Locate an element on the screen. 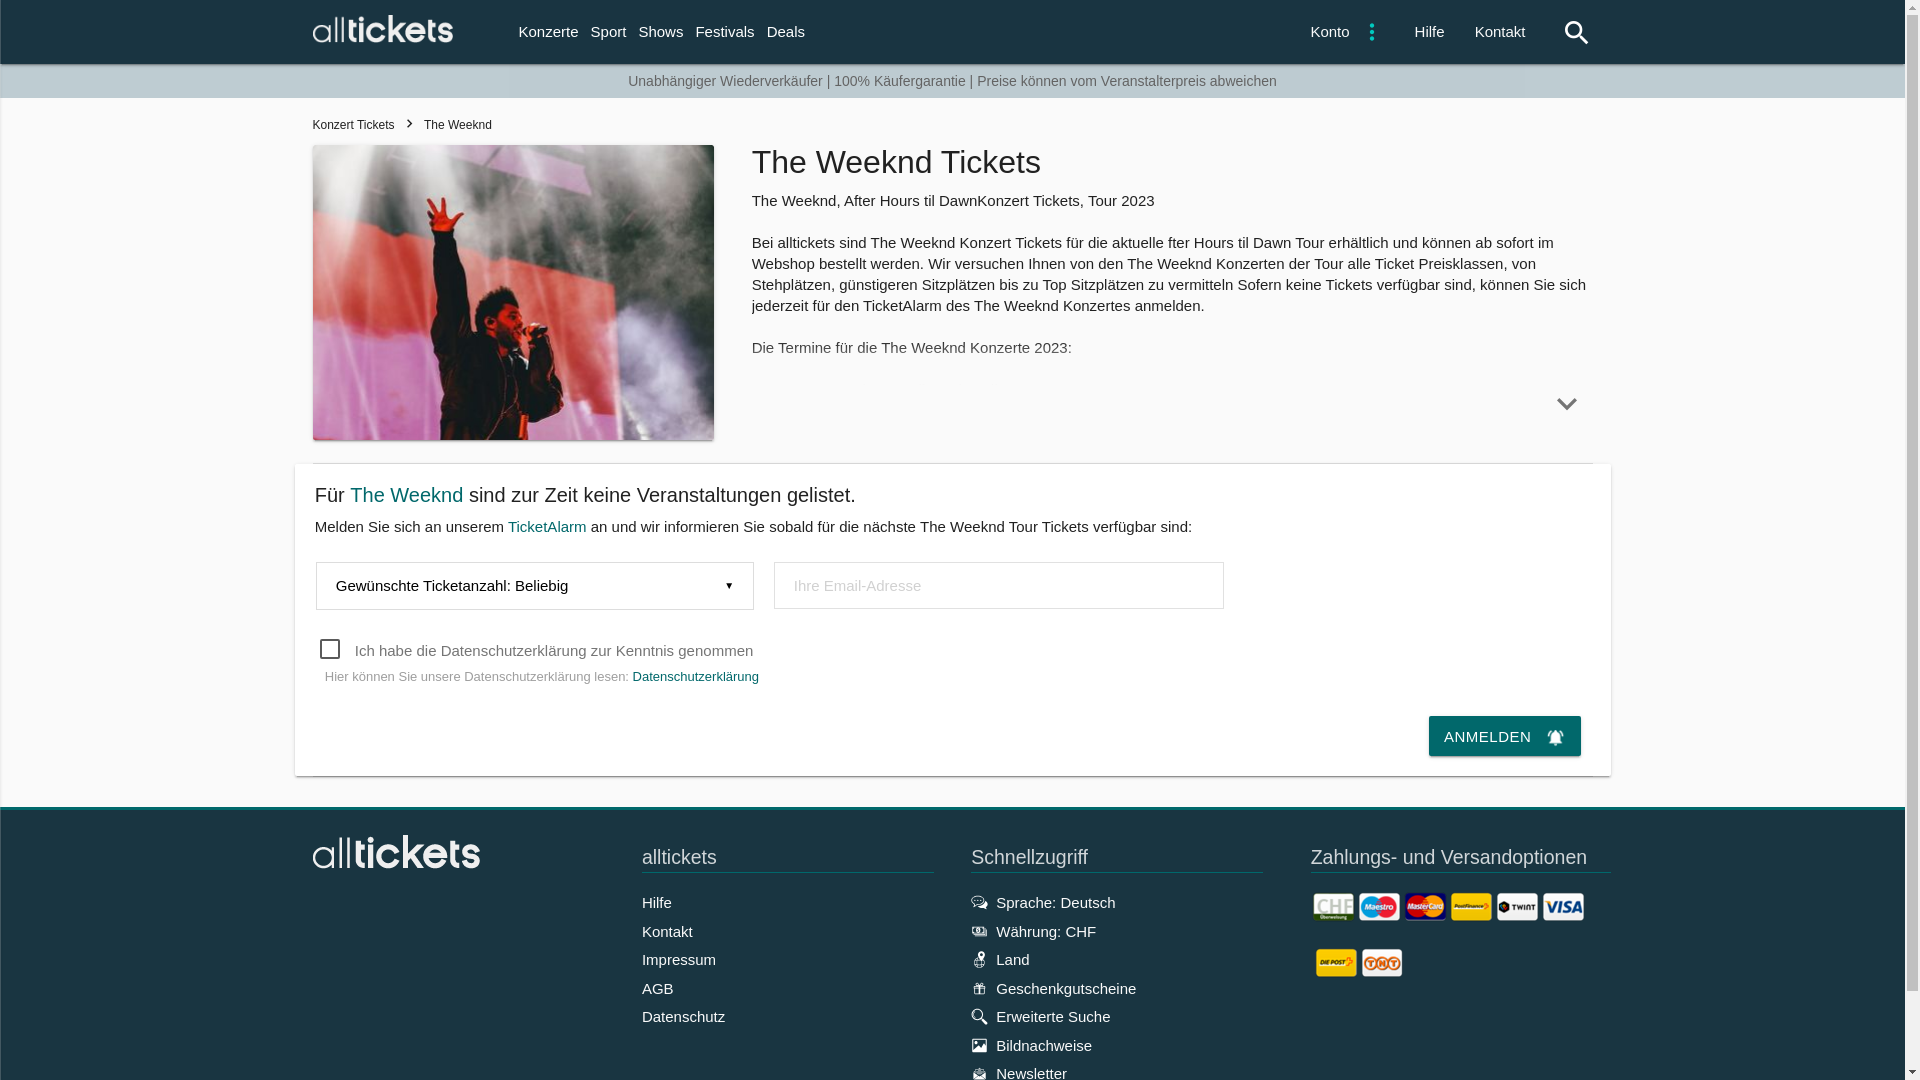 This screenshot has width=1920, height=1080. Shows is located at coordinates (660, 32).